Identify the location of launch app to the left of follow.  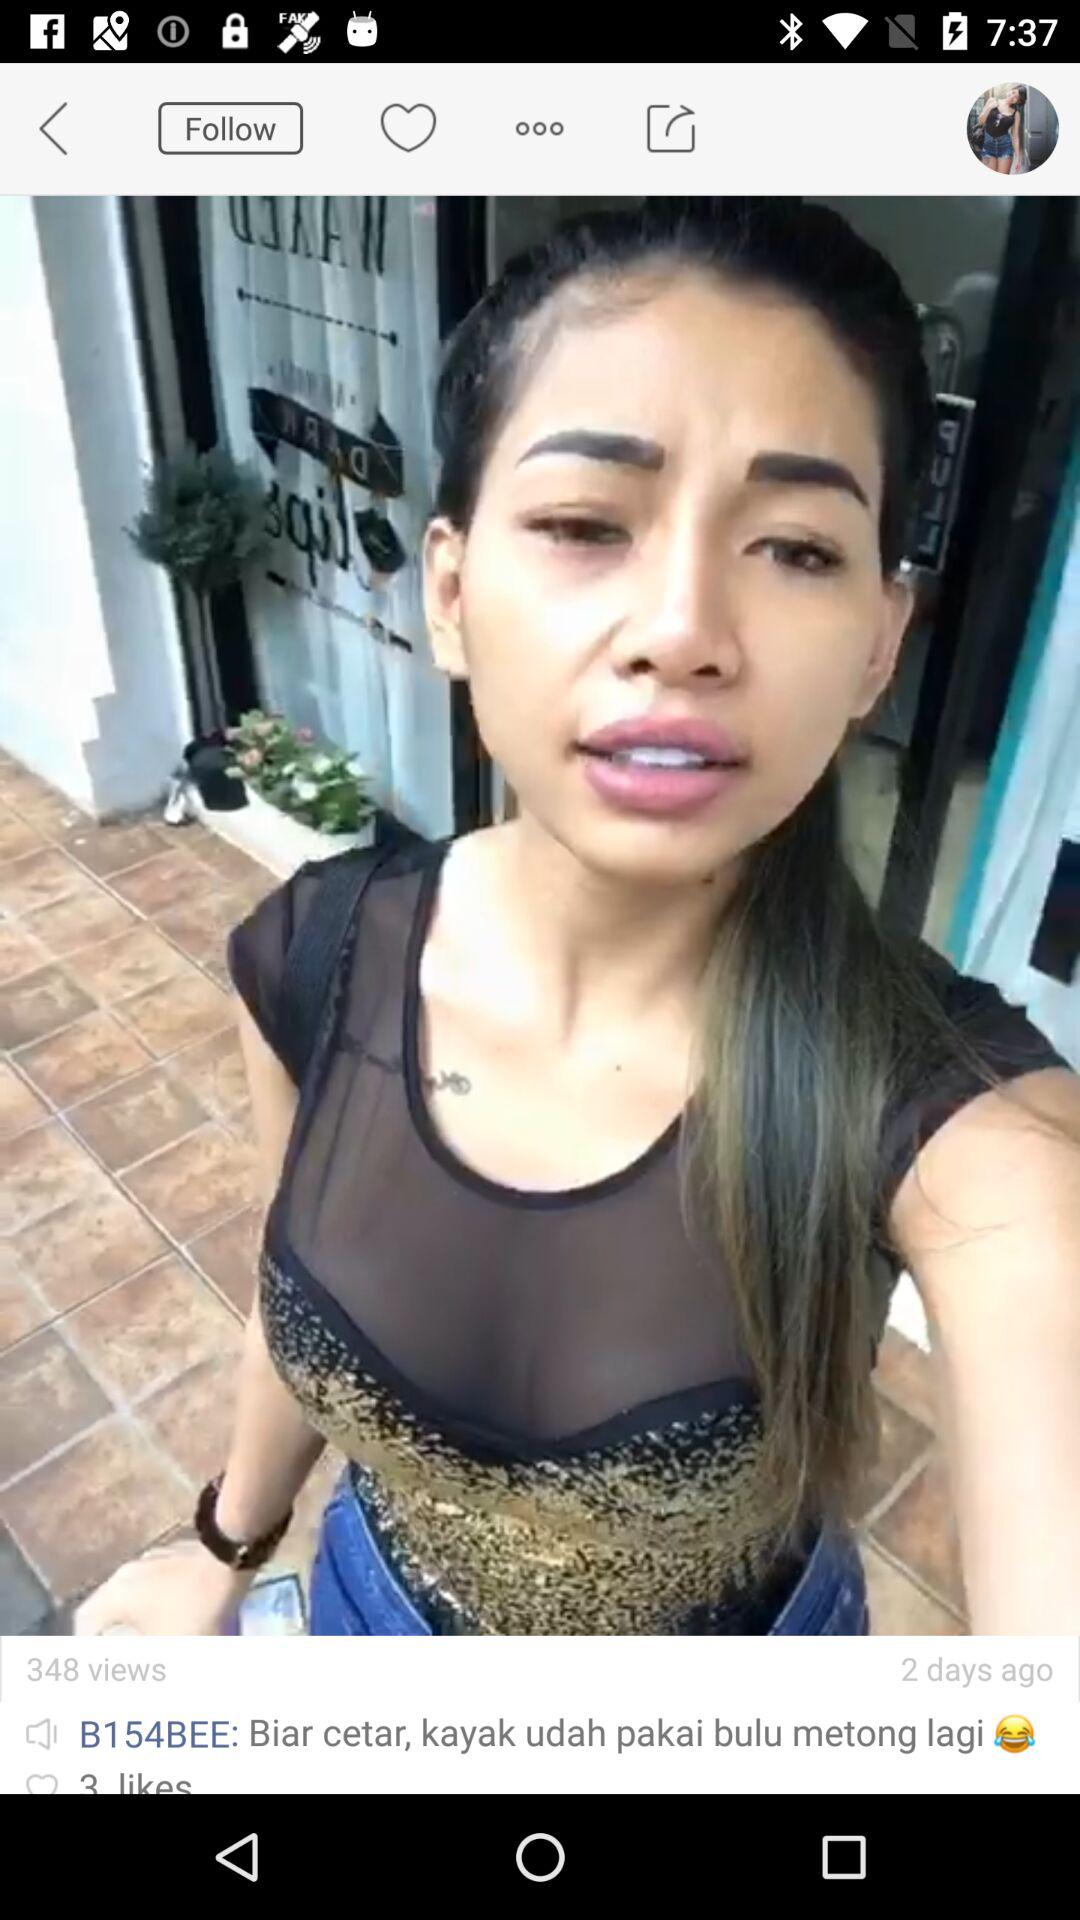
(66, 128).